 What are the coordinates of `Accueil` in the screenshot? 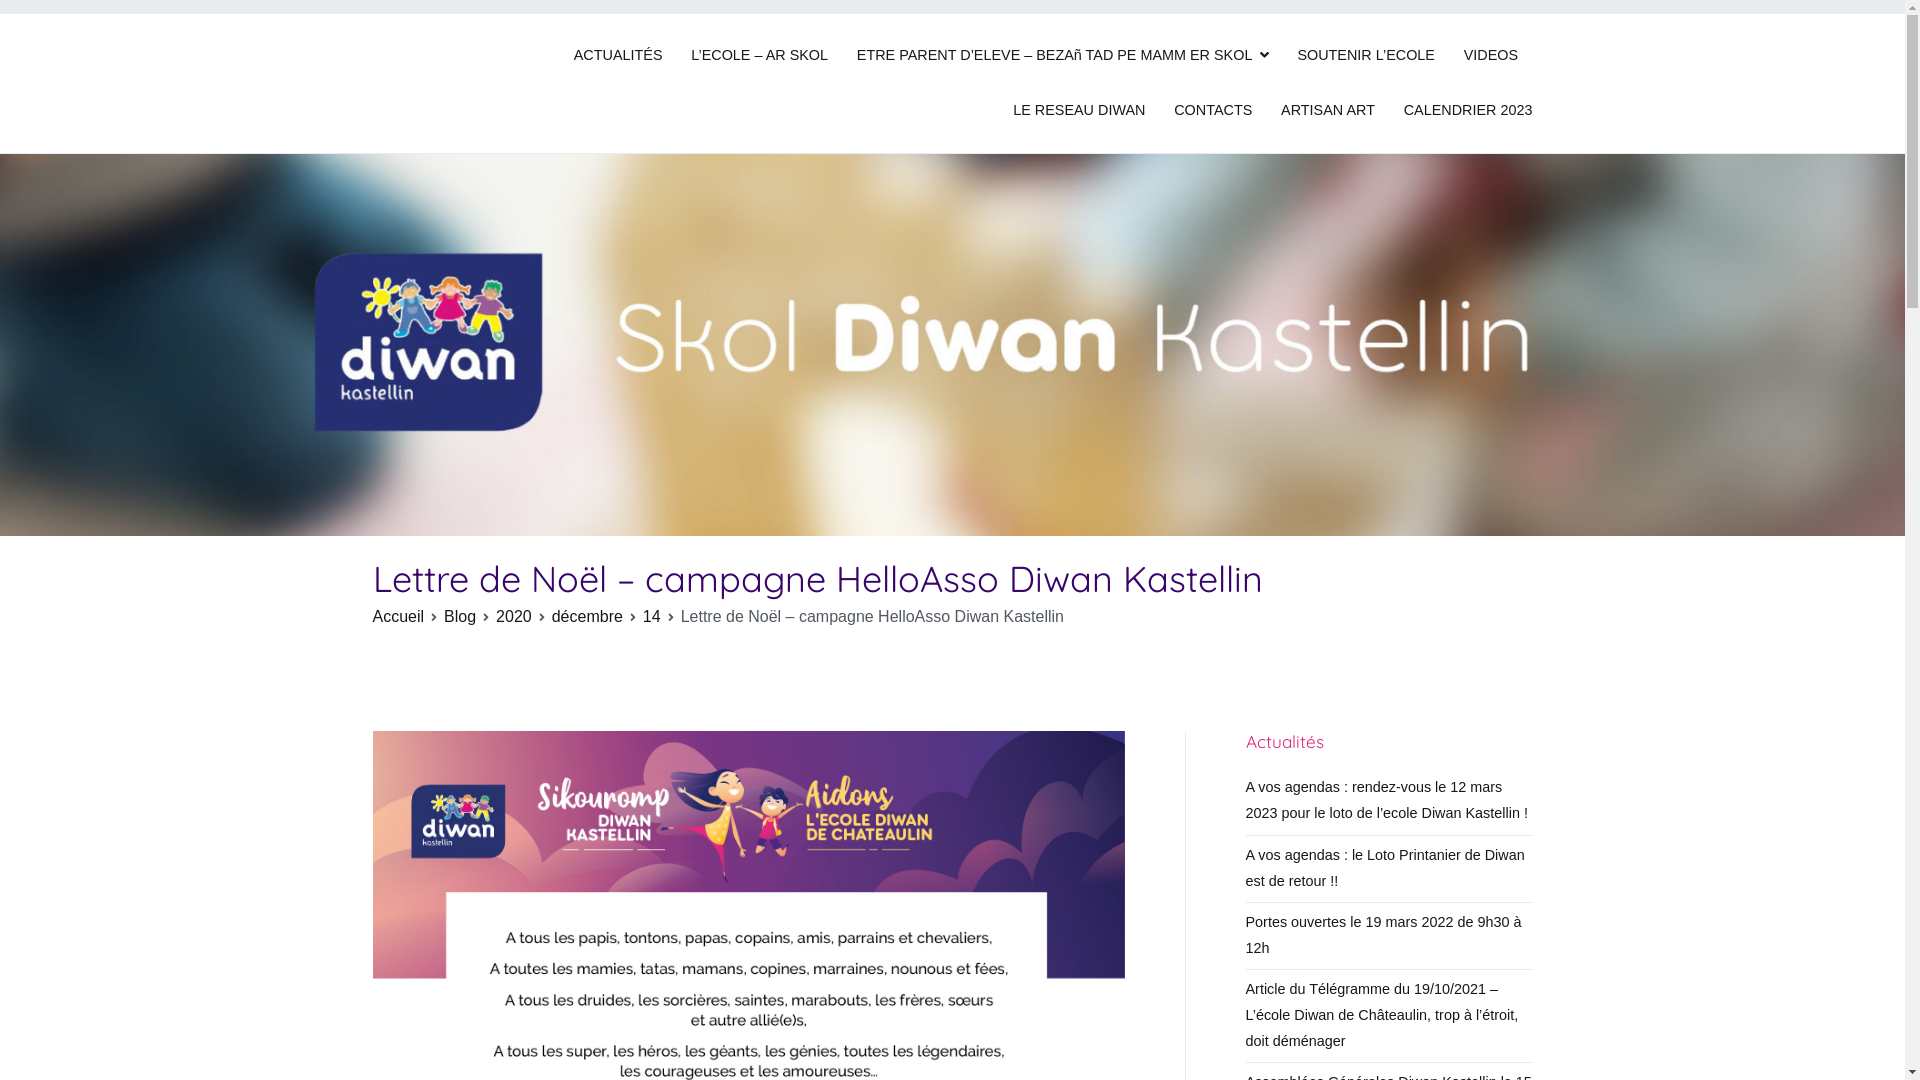 It's located at (398, 616).